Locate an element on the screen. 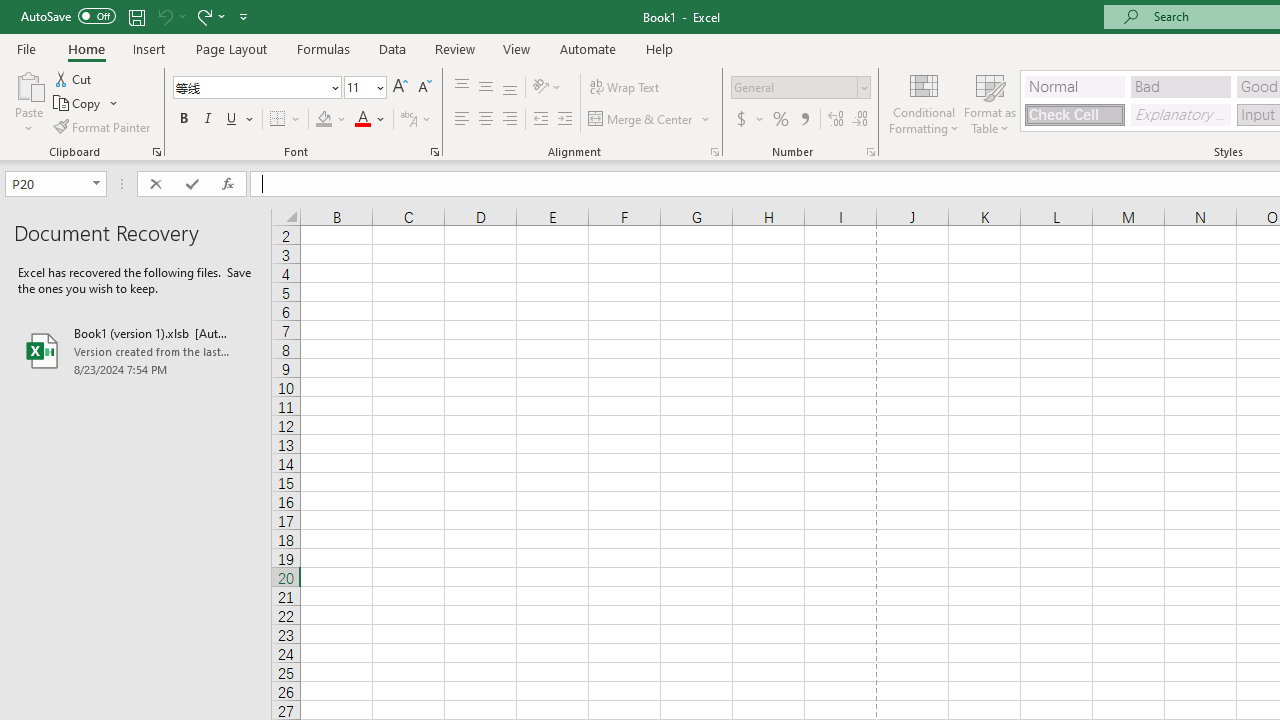 This screenshot has height=720, width=1280. Align Left is located at coordinates (462, 120).